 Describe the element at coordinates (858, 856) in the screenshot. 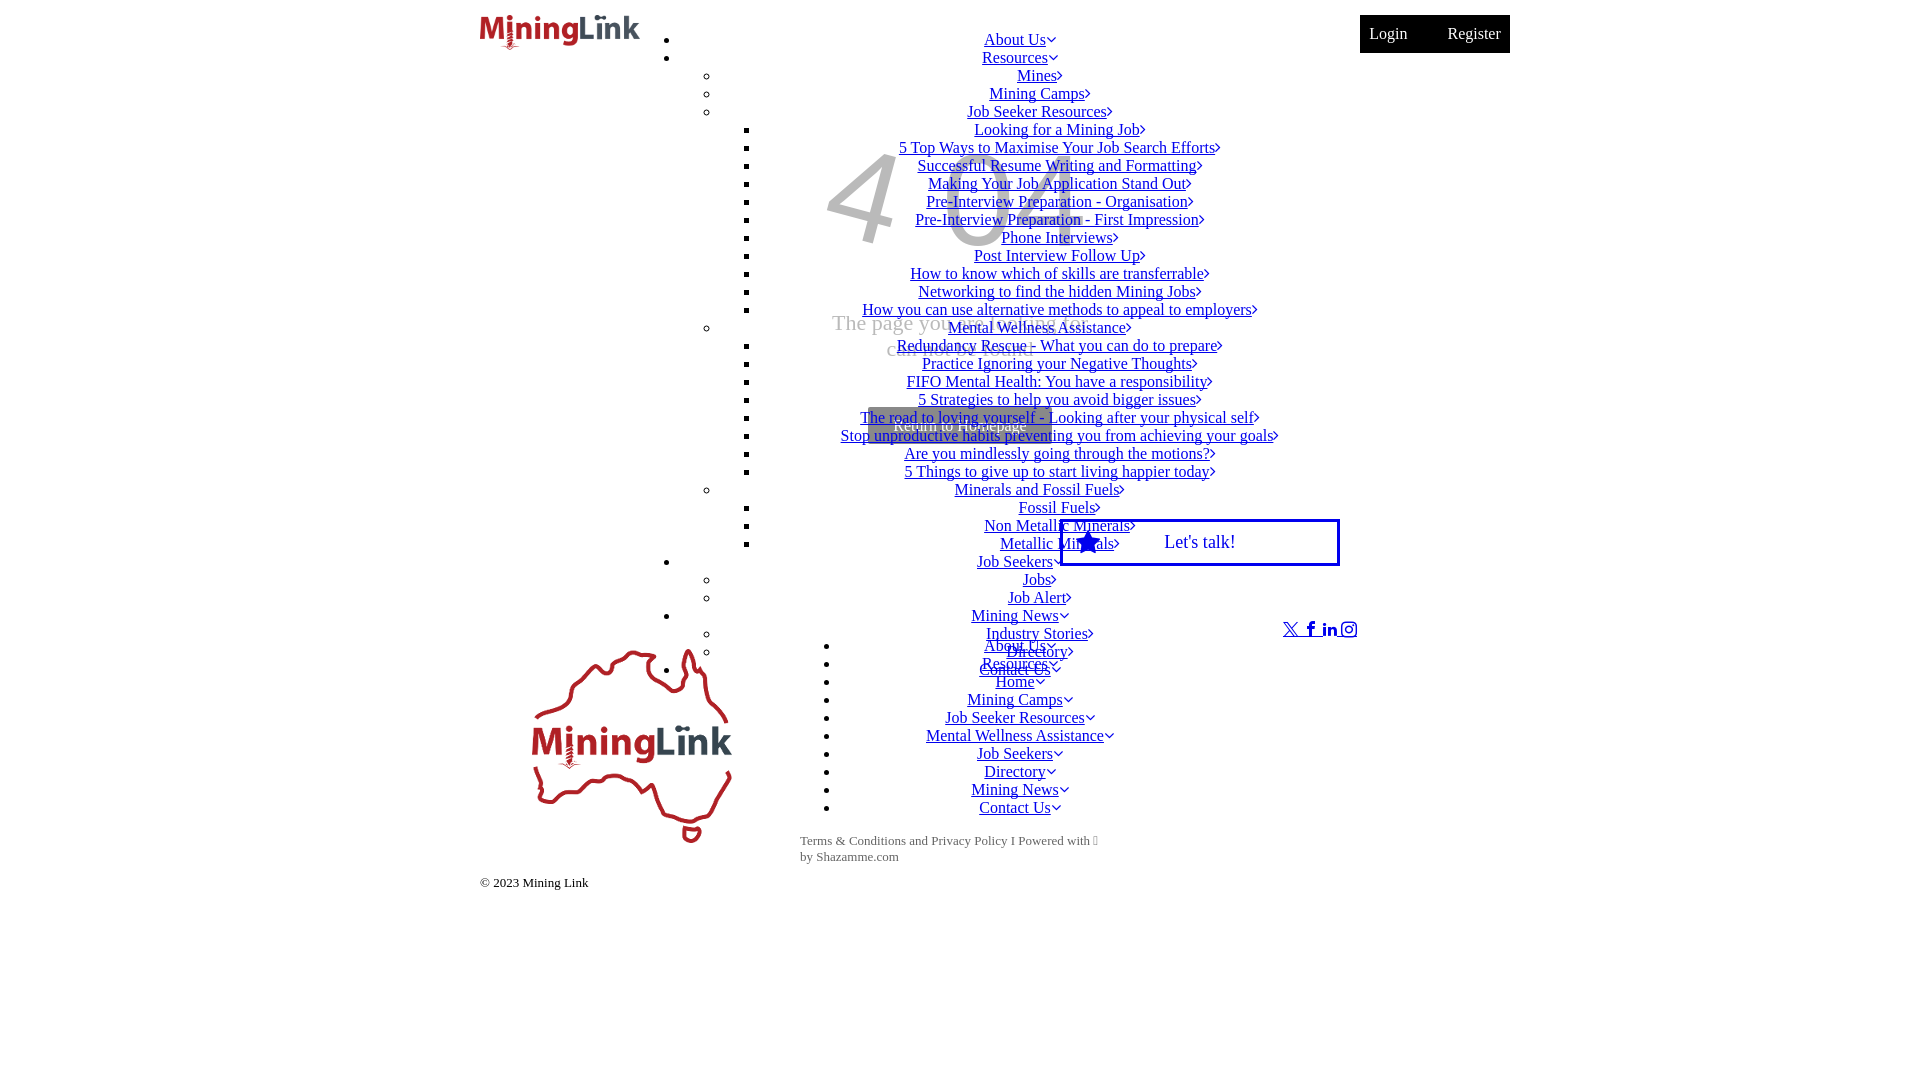

I see `Shazamme.com` at that location.